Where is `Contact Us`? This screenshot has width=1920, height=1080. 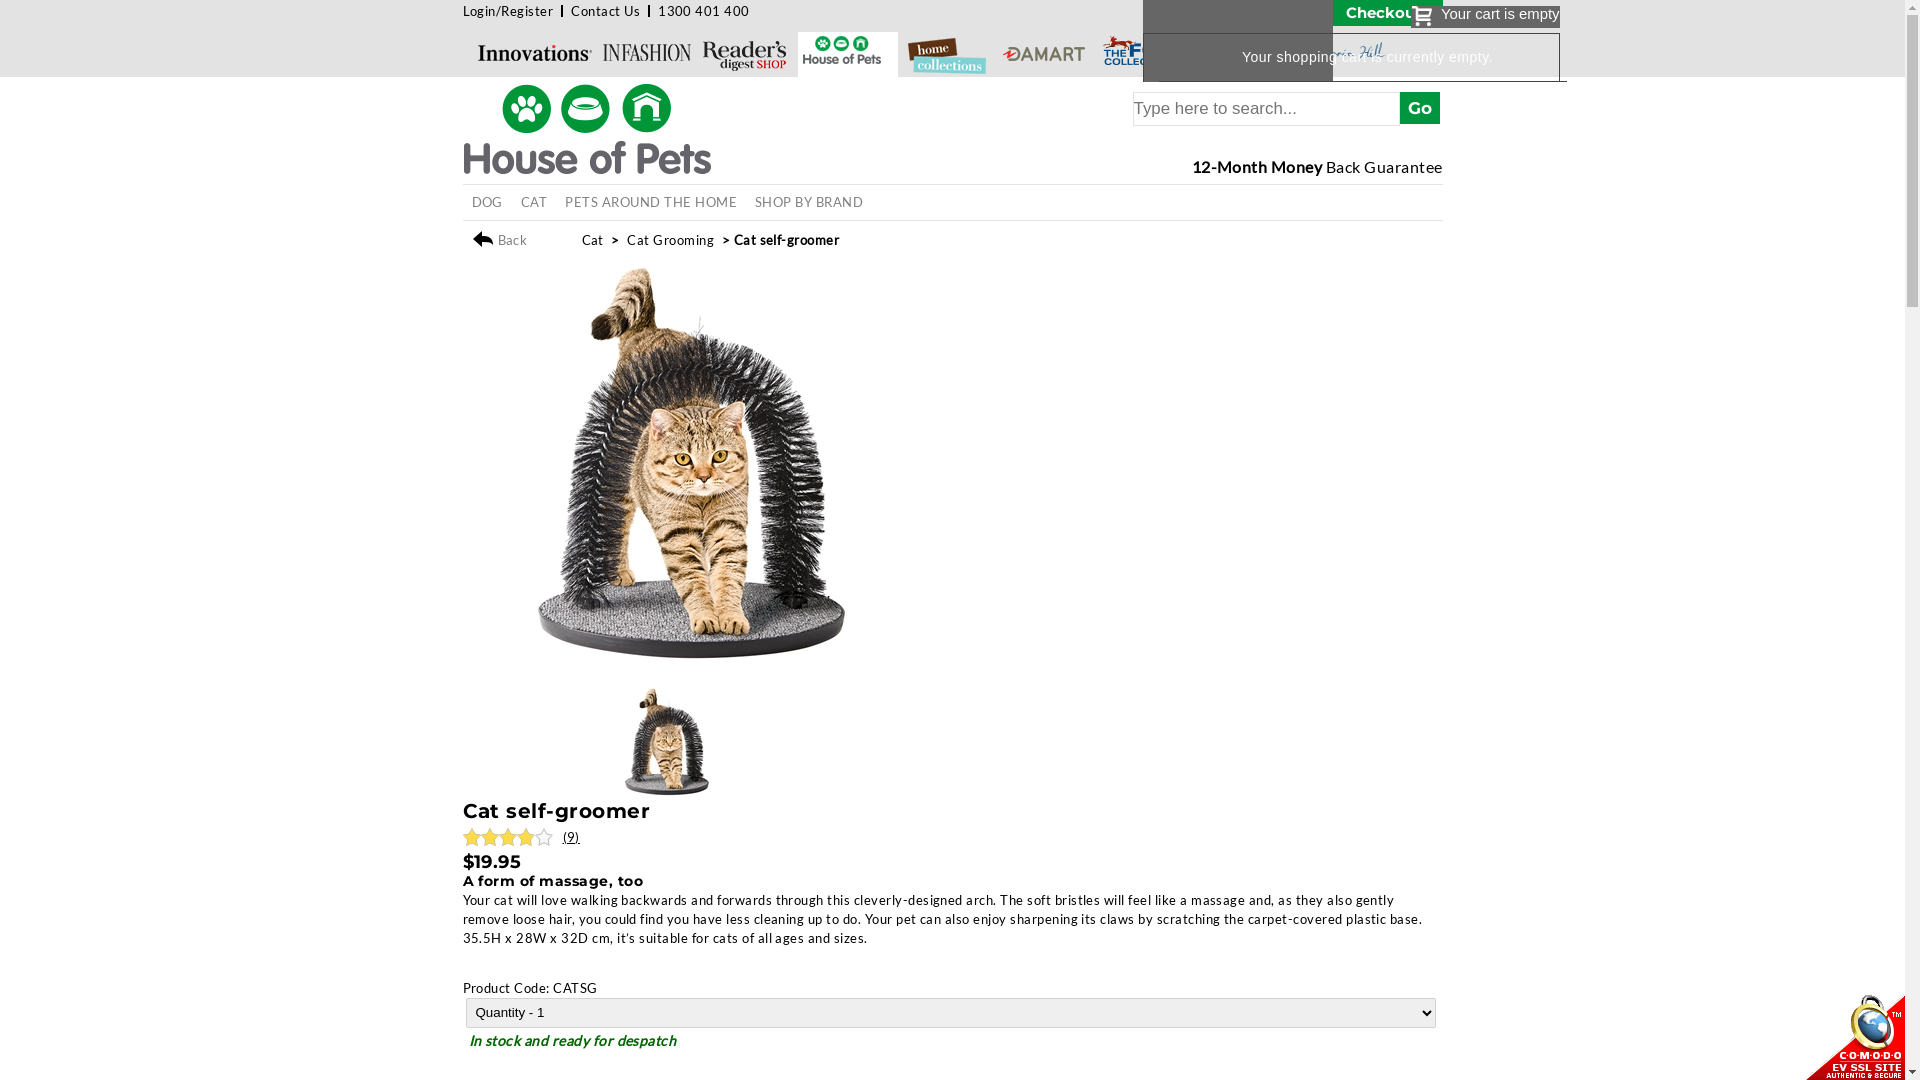 Contact Us is located at coordinates (606, 11).